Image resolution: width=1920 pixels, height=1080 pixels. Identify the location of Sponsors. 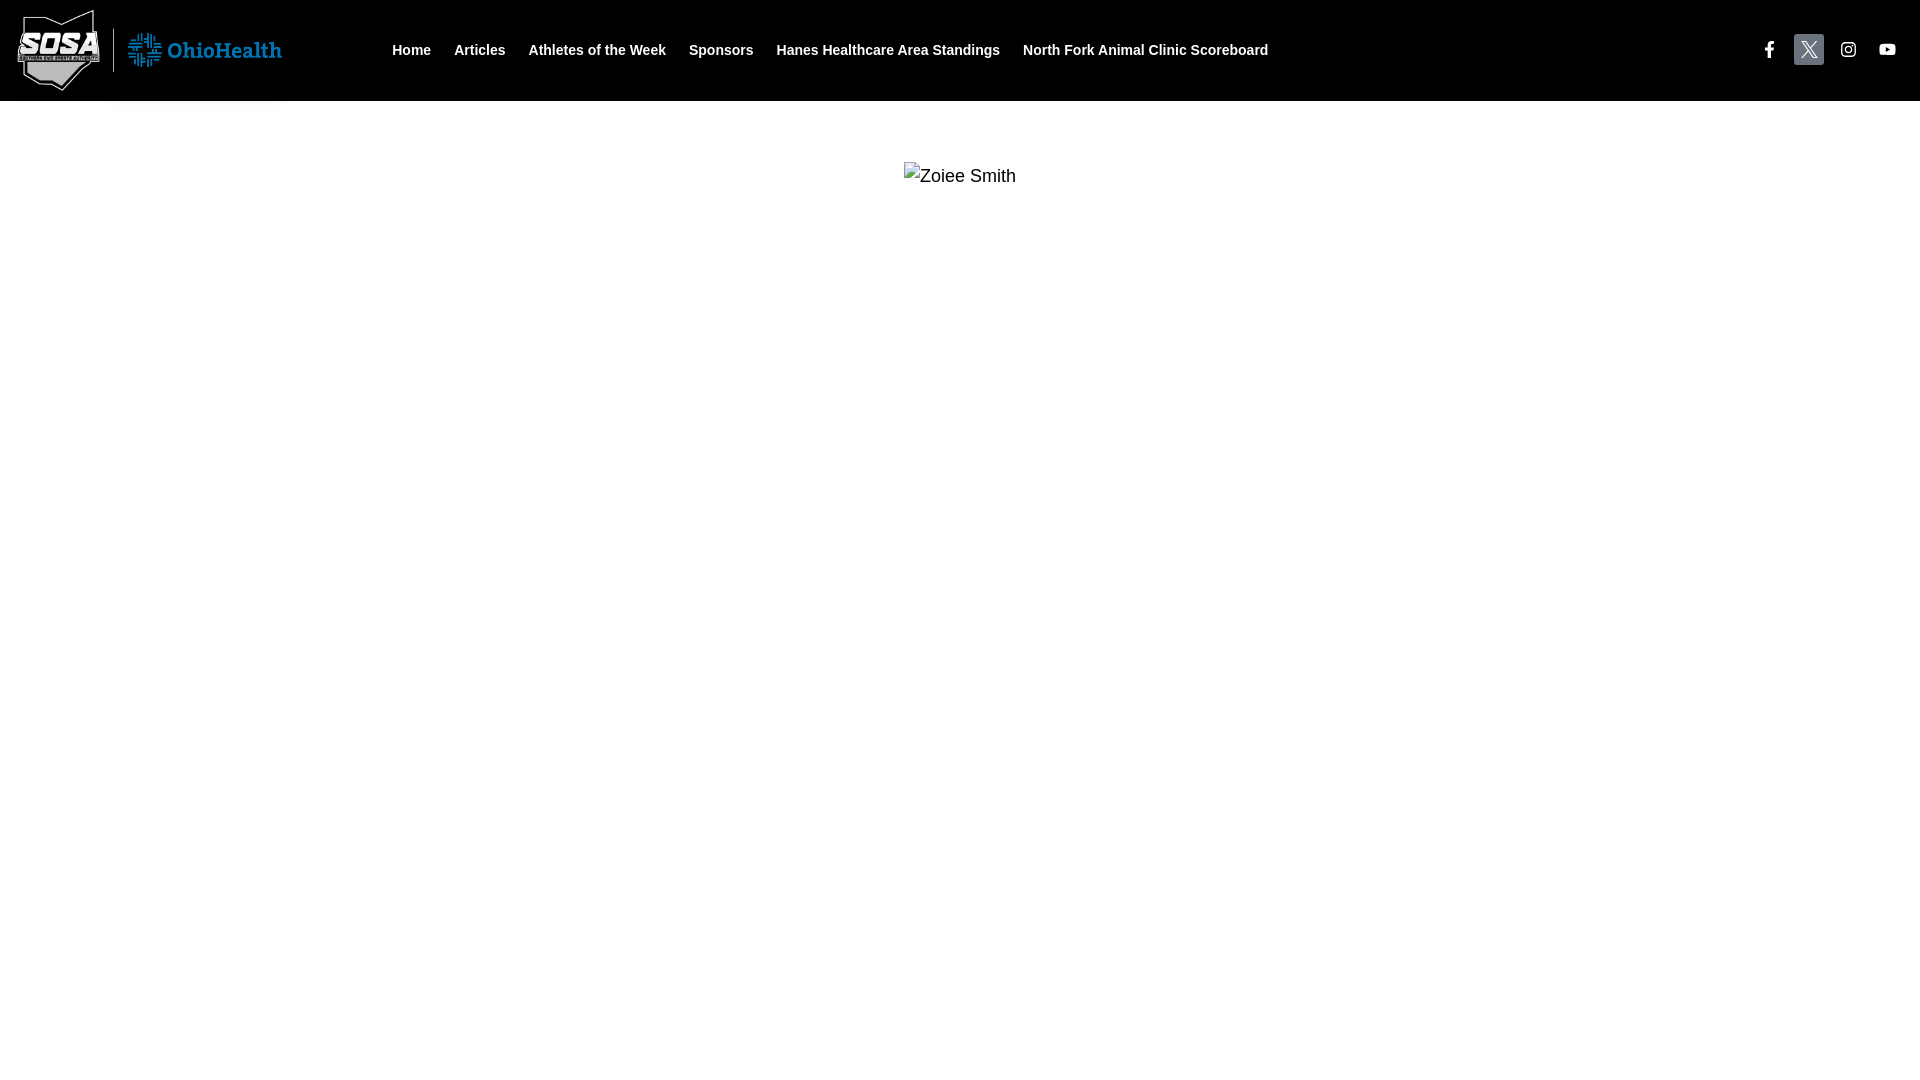
(722, 50).